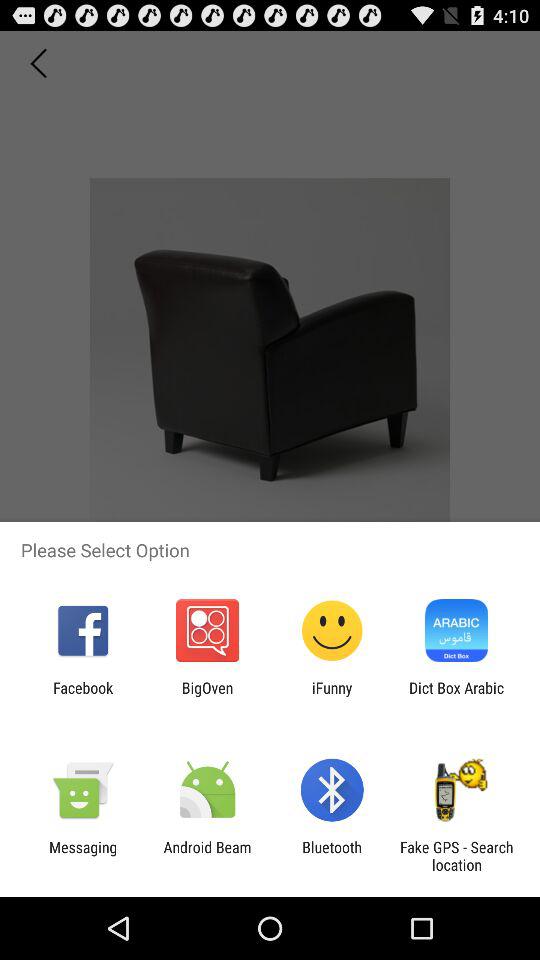  Describe the element at coordinates (83, 856) in the screenshot. I see `launch app to the left of android beam icon` at that location.